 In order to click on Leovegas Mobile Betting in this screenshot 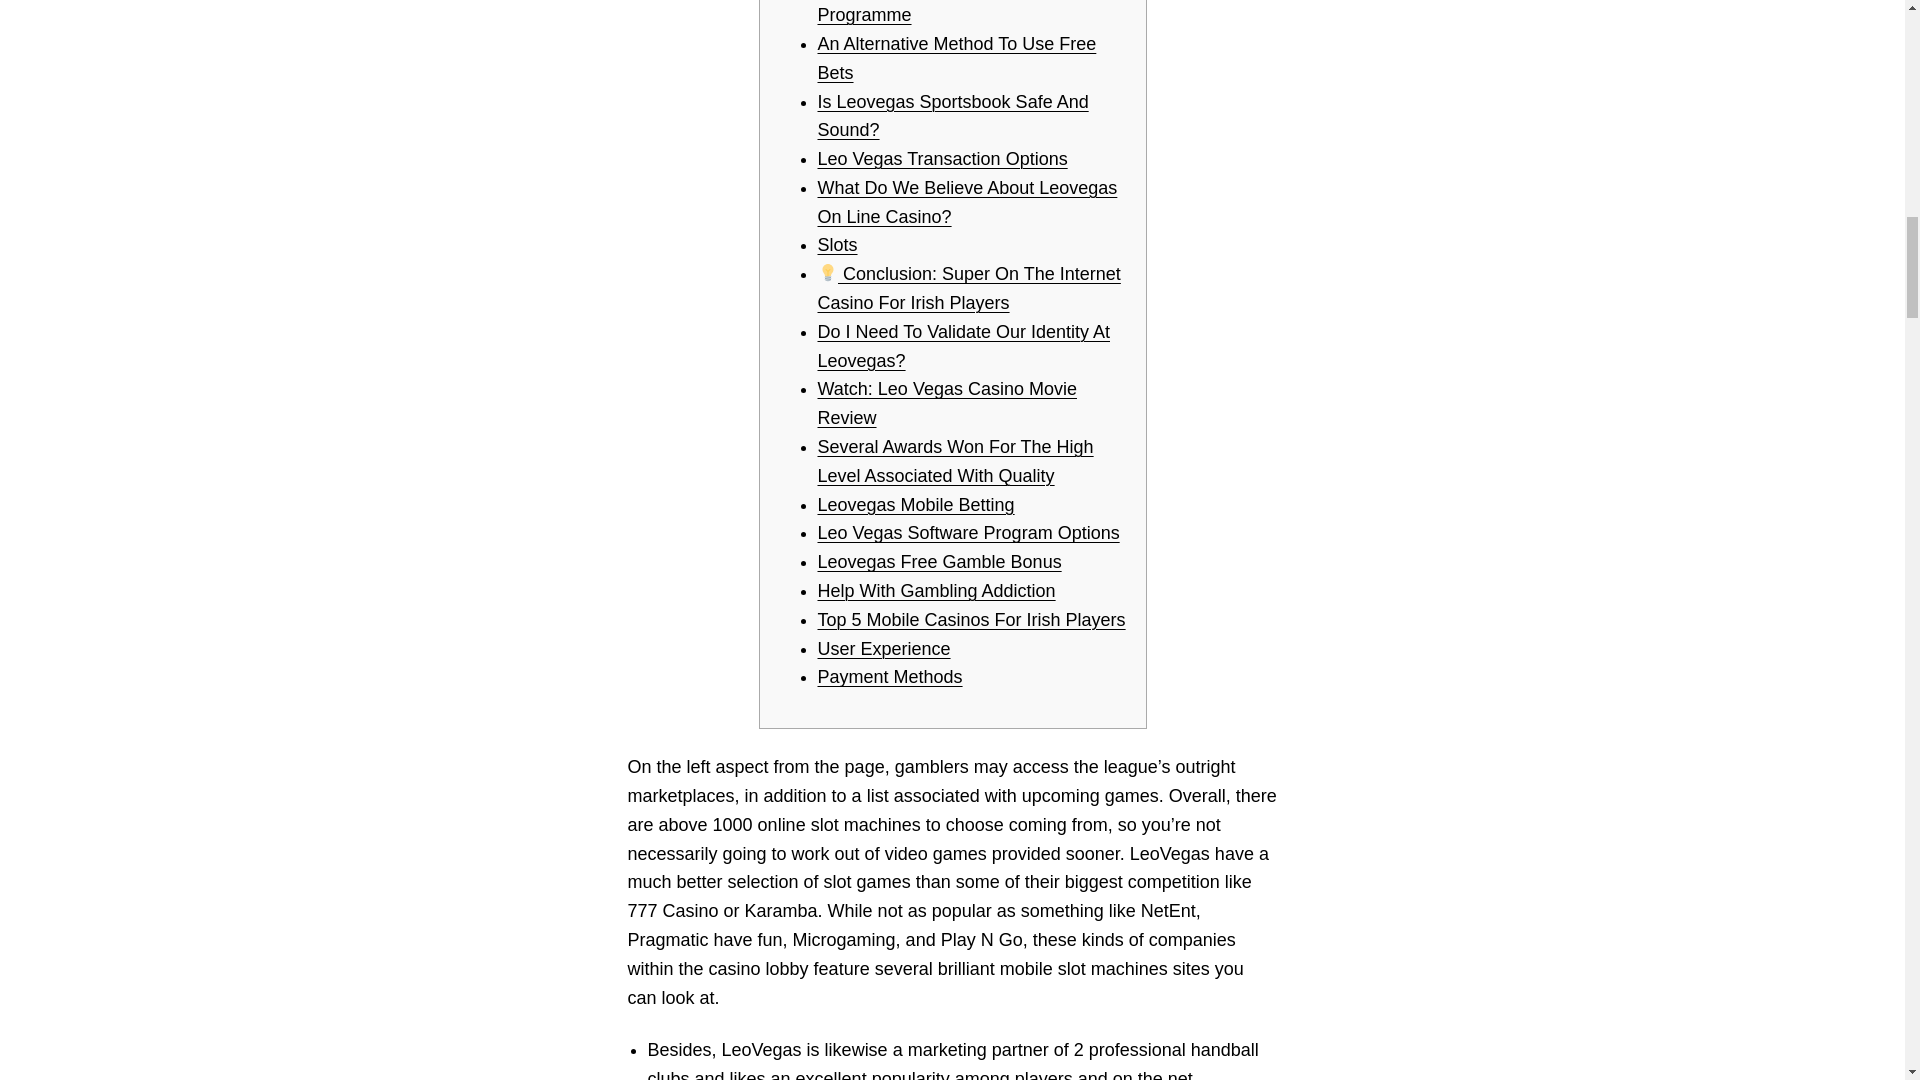, I will do `click(916, 504)`.